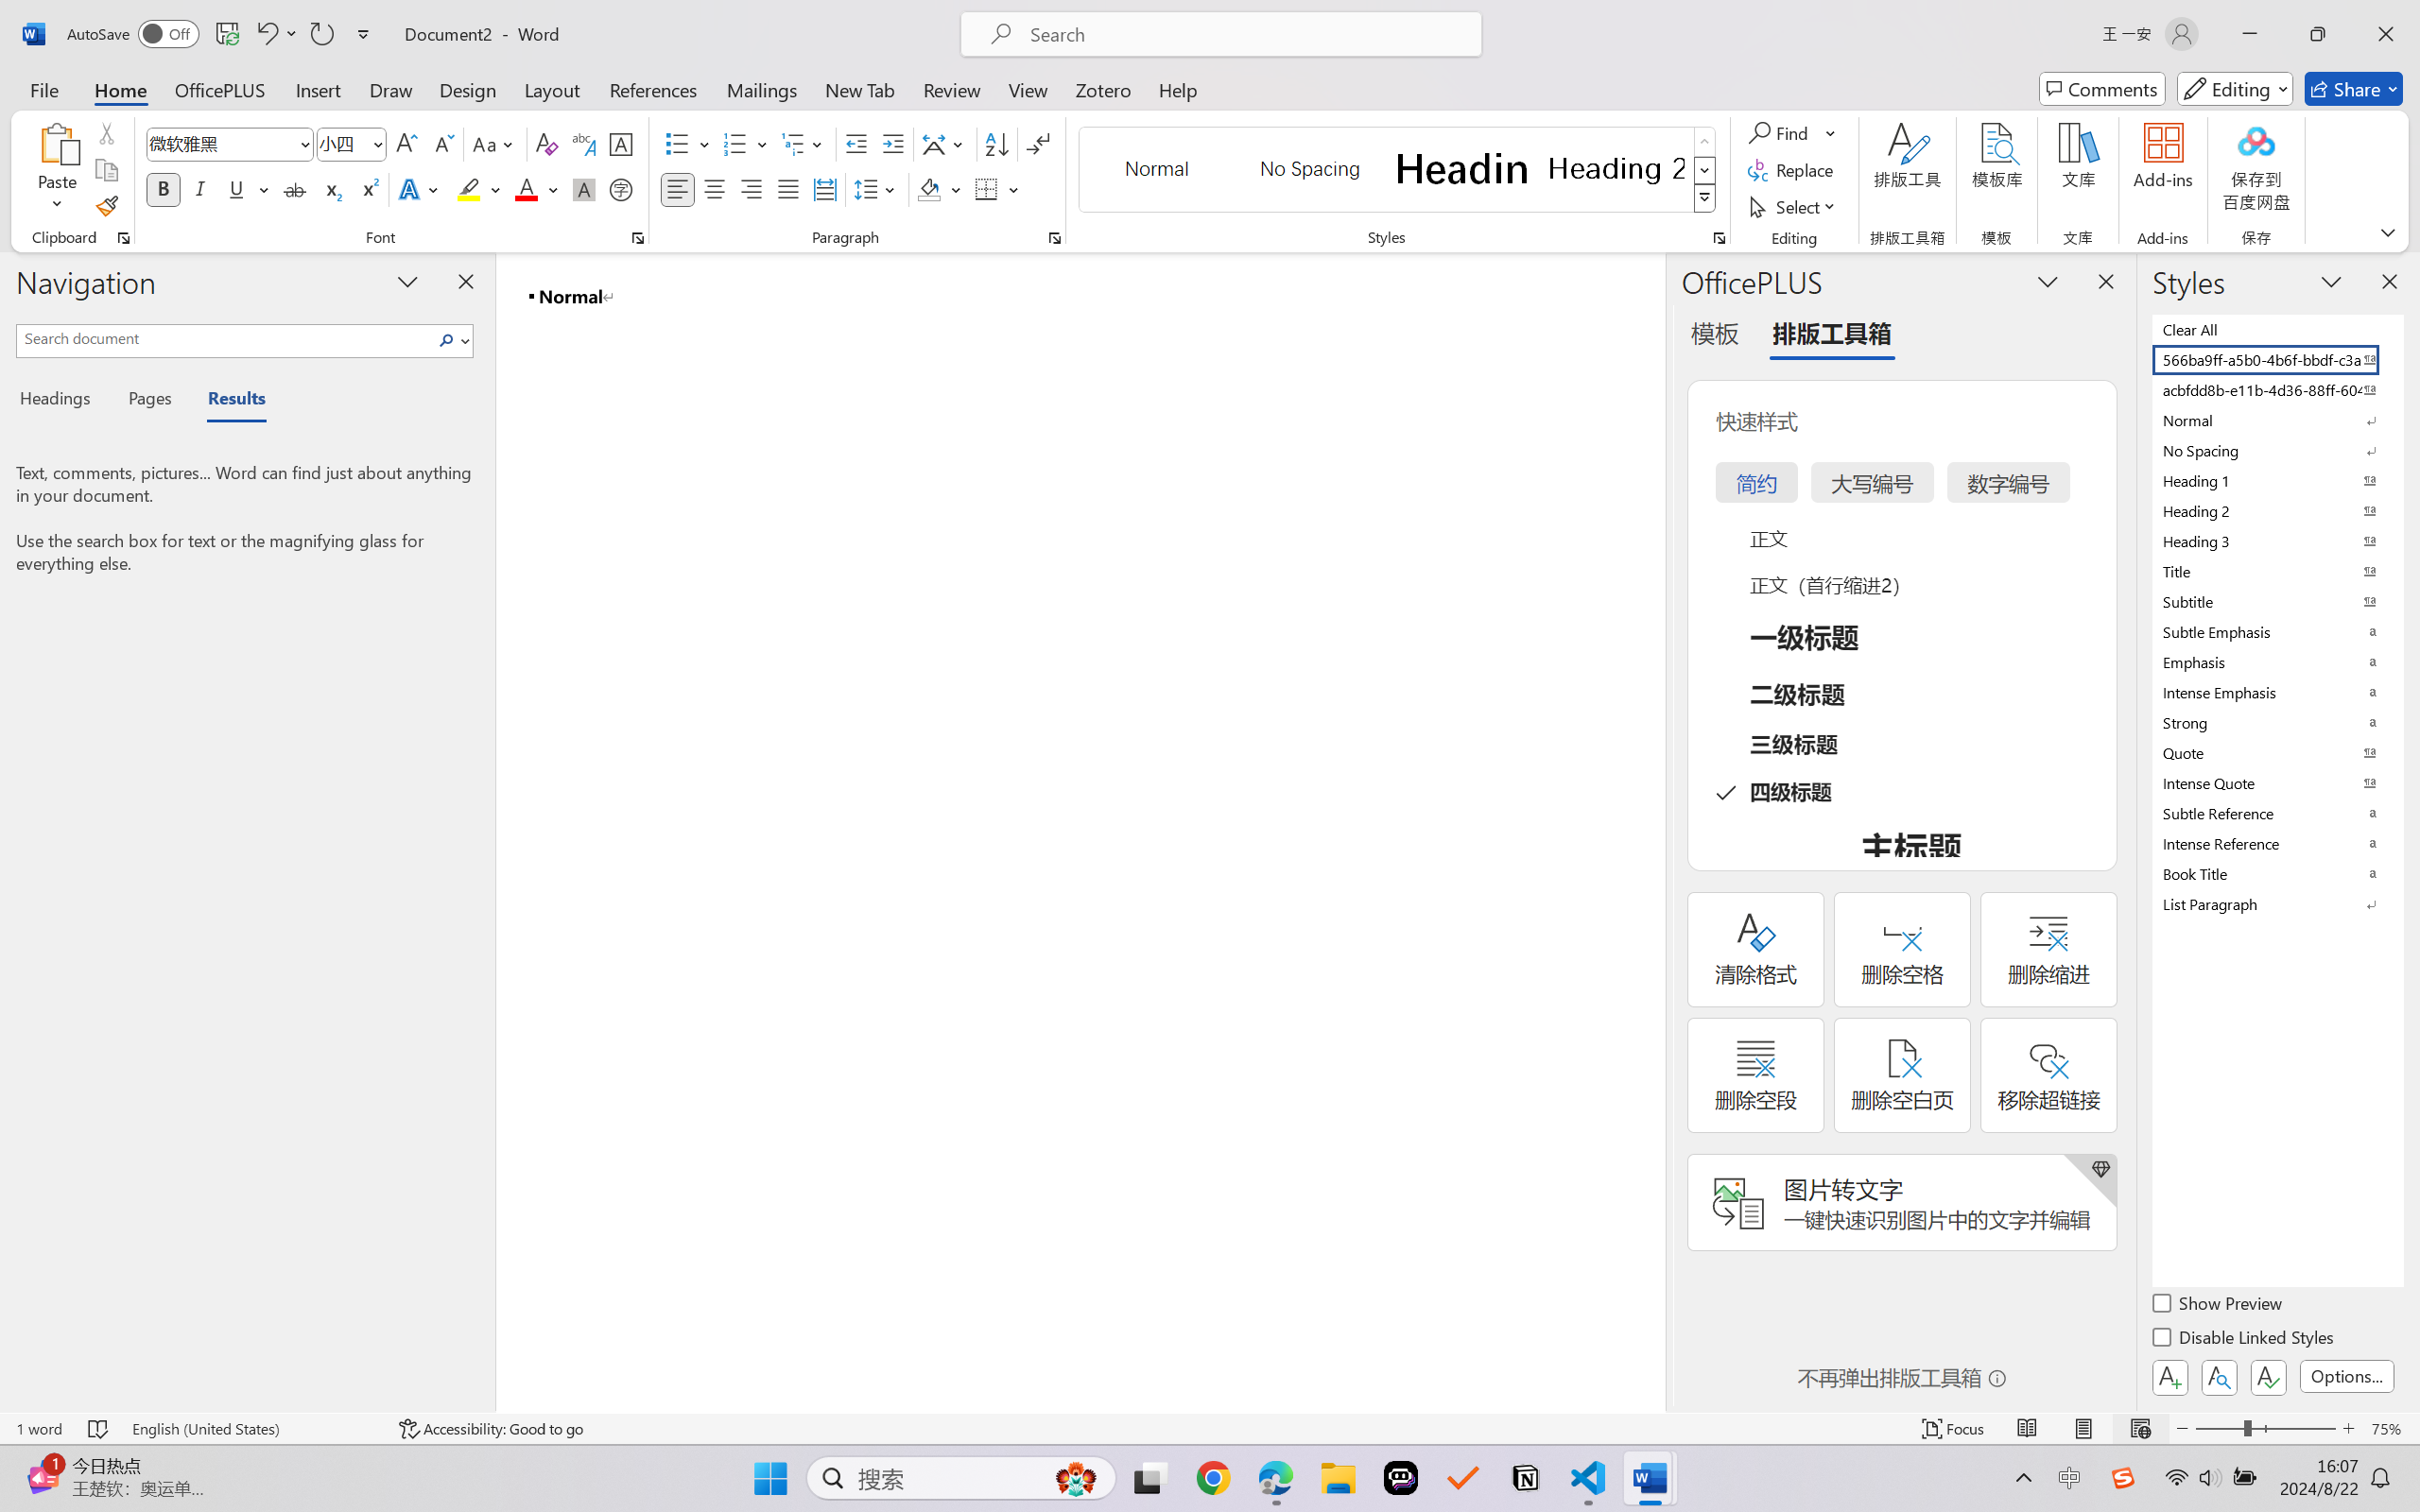  I want to click on Zotero, so click(1102, 89).